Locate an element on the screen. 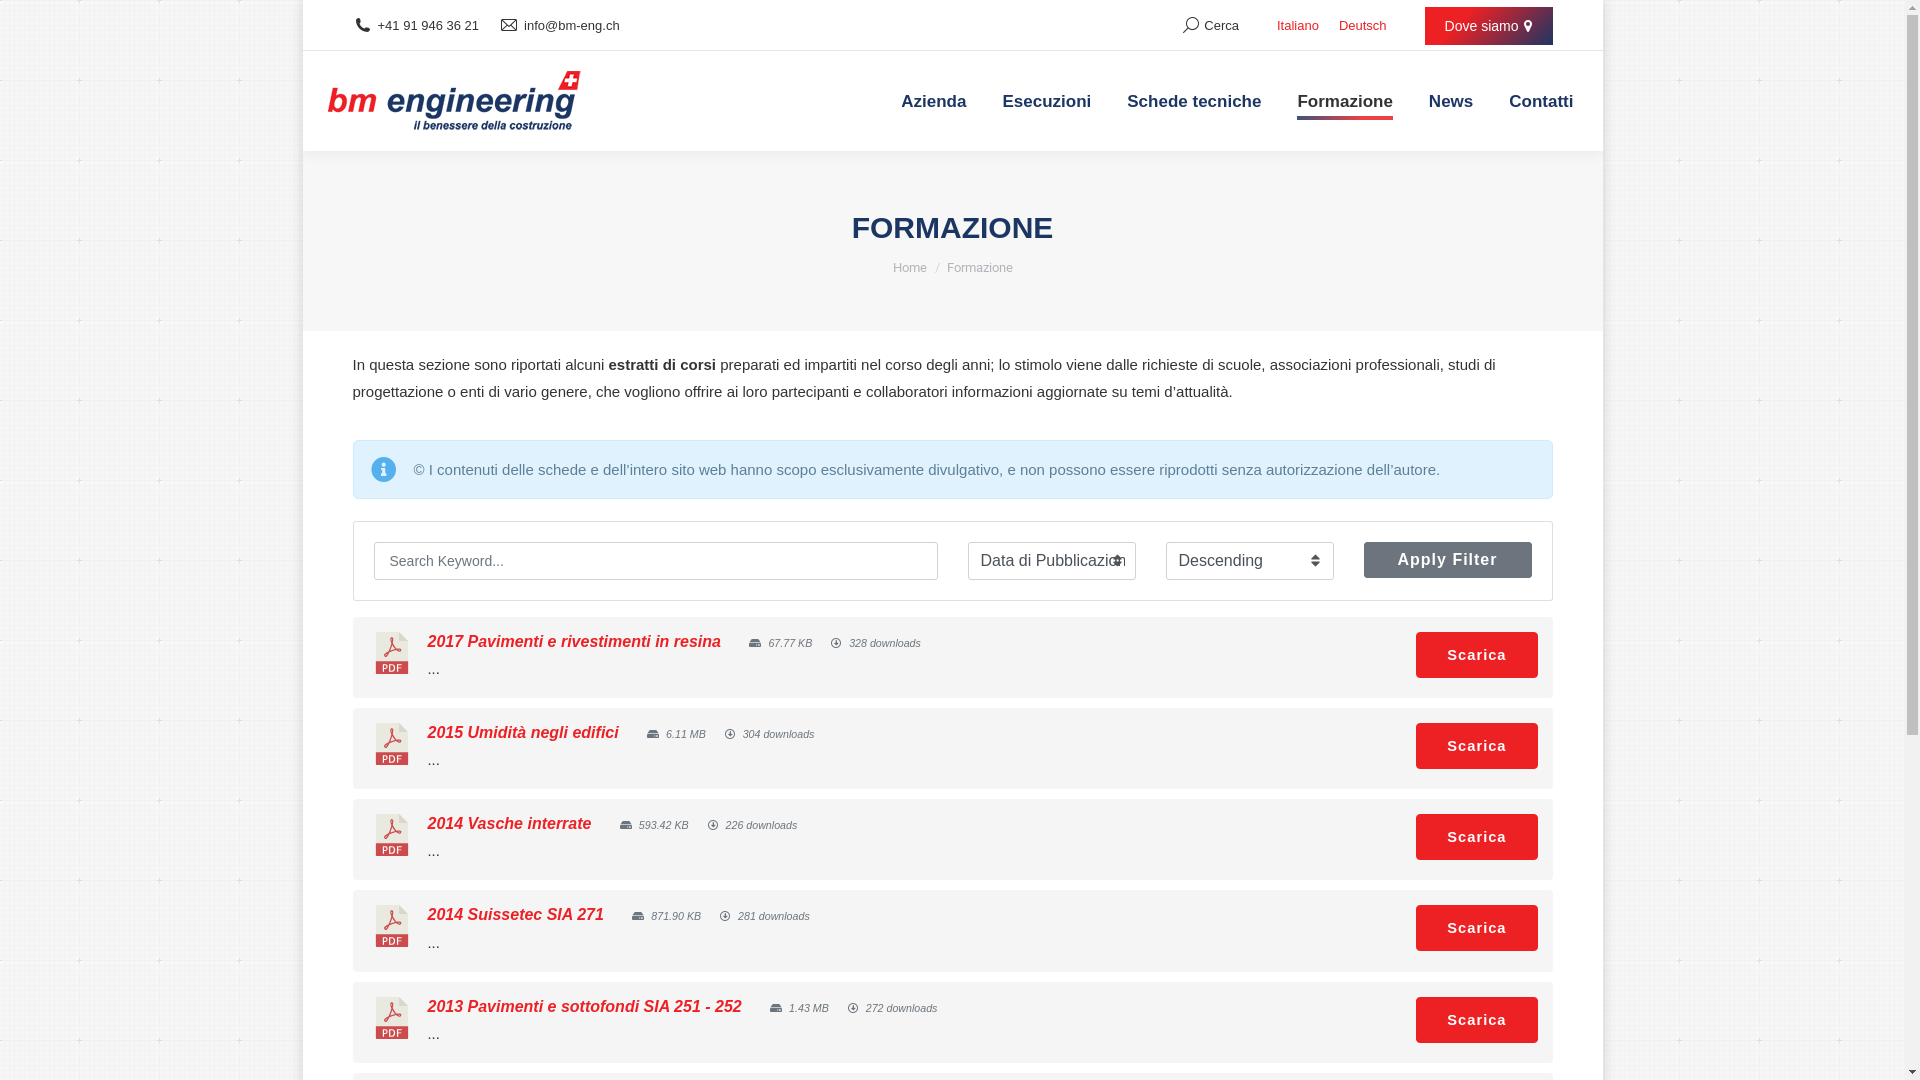 The height and width of the screenshot is (1080, 1920). News is located at coordinates (1451, 101).